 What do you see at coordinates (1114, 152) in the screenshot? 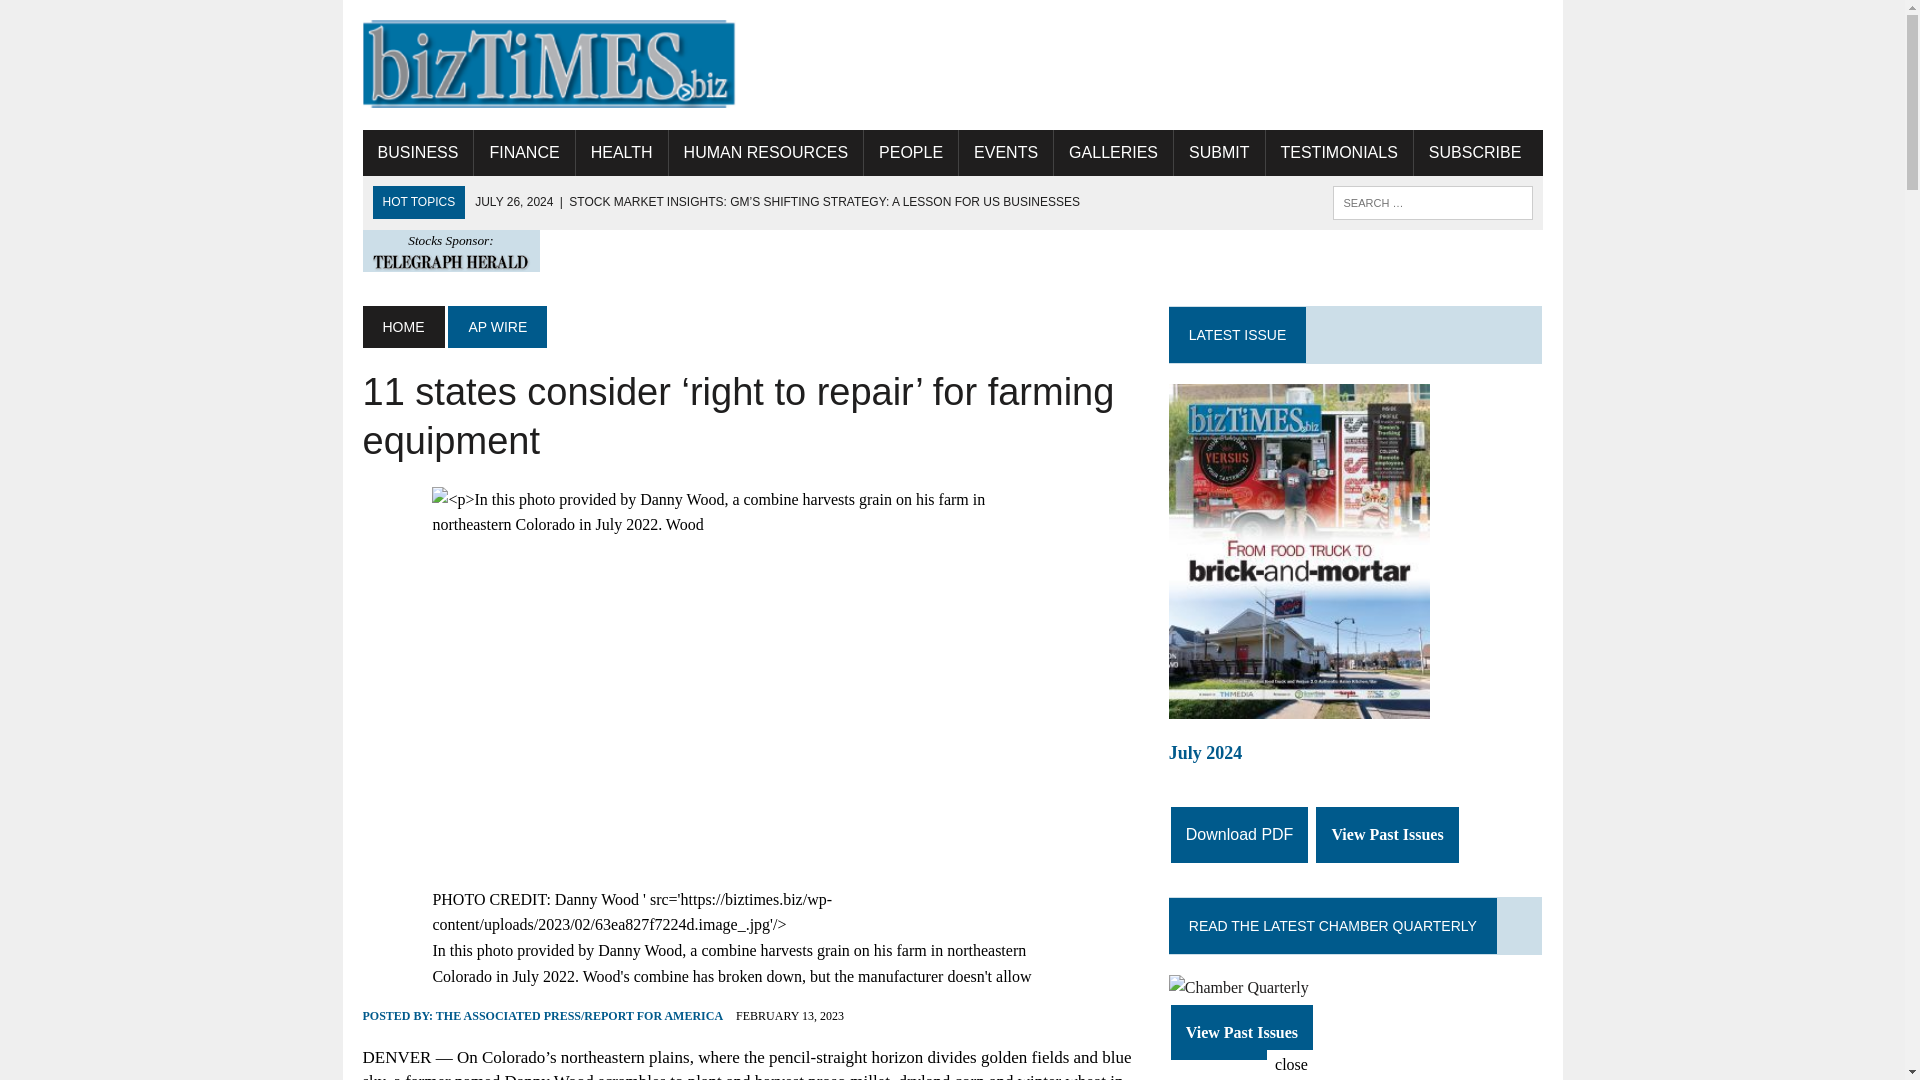
I see `GALLERIES` at bounding box center [1114, 152].